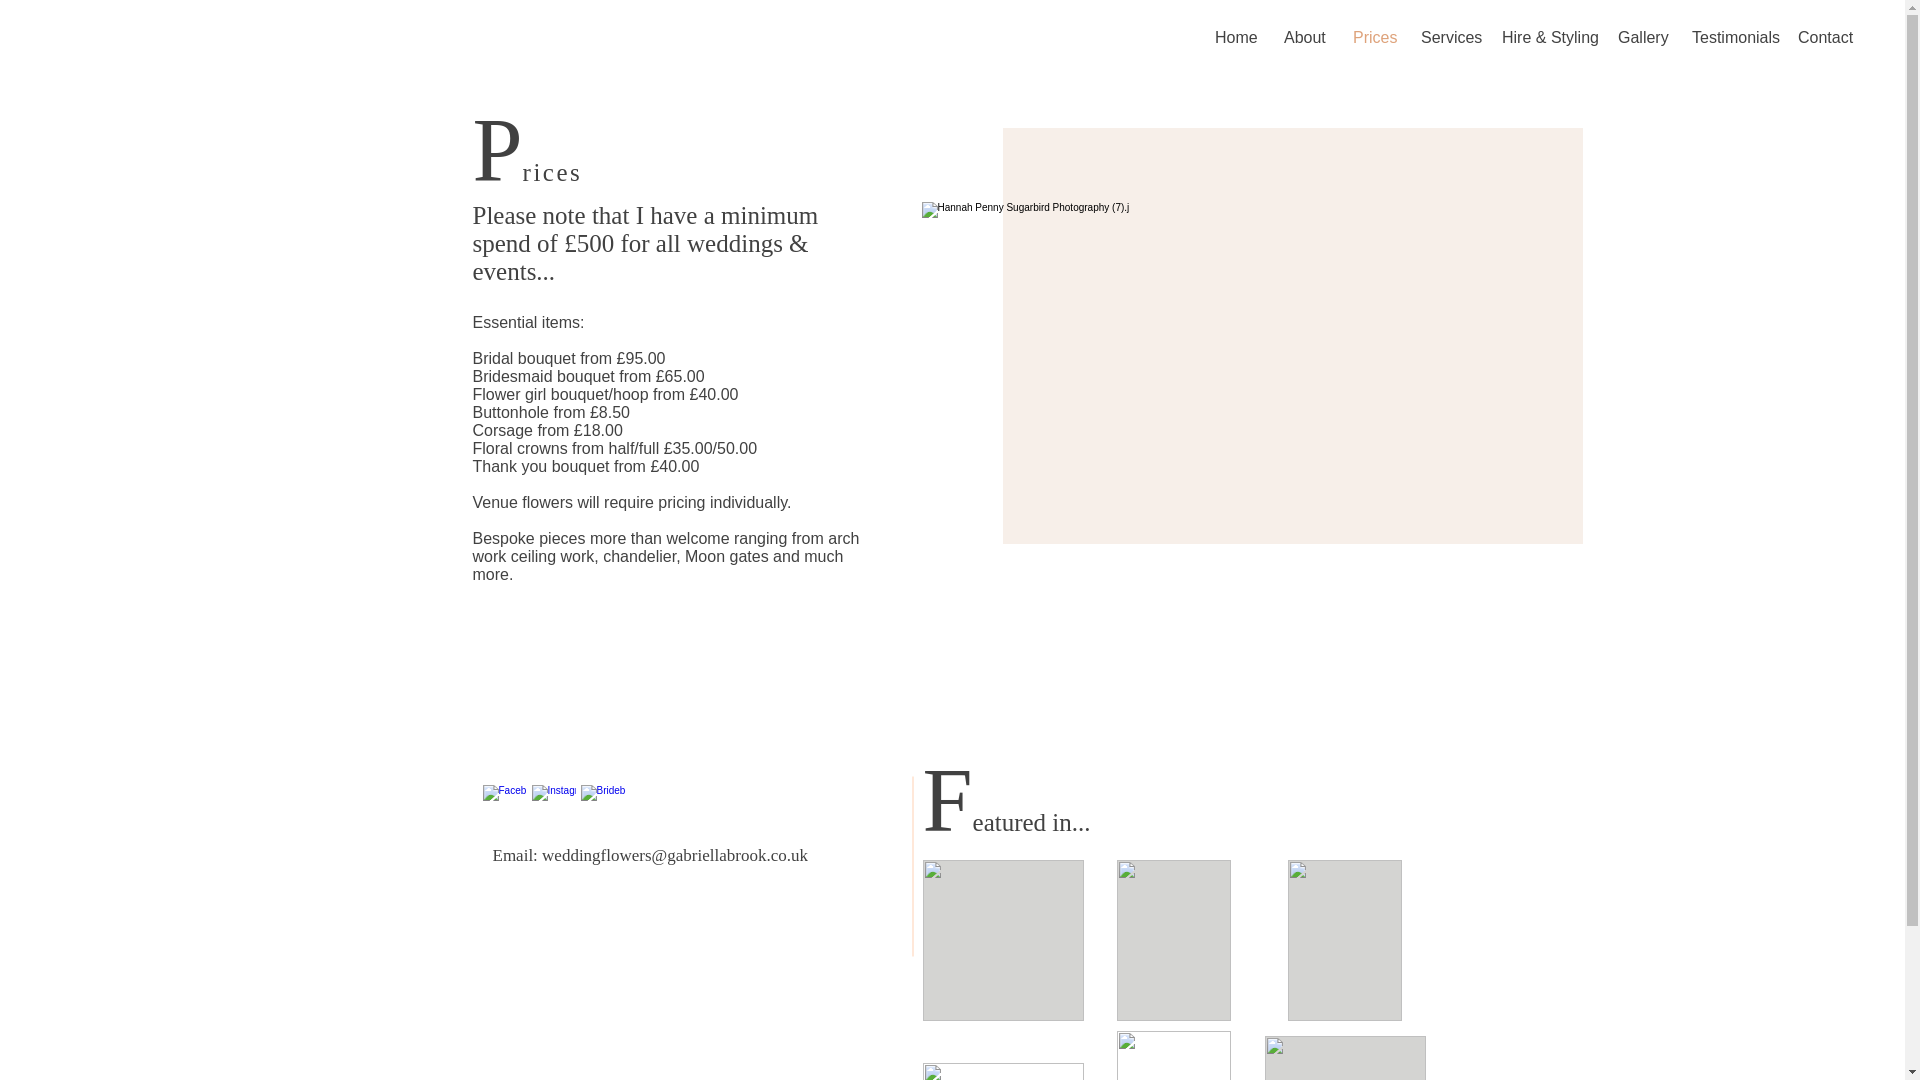 This screenshot has width=1920, height=1080. What do you see at coordinates (1640, 37) in the screenshot?
I see `Gallery` at bounding box center [1640, 37].